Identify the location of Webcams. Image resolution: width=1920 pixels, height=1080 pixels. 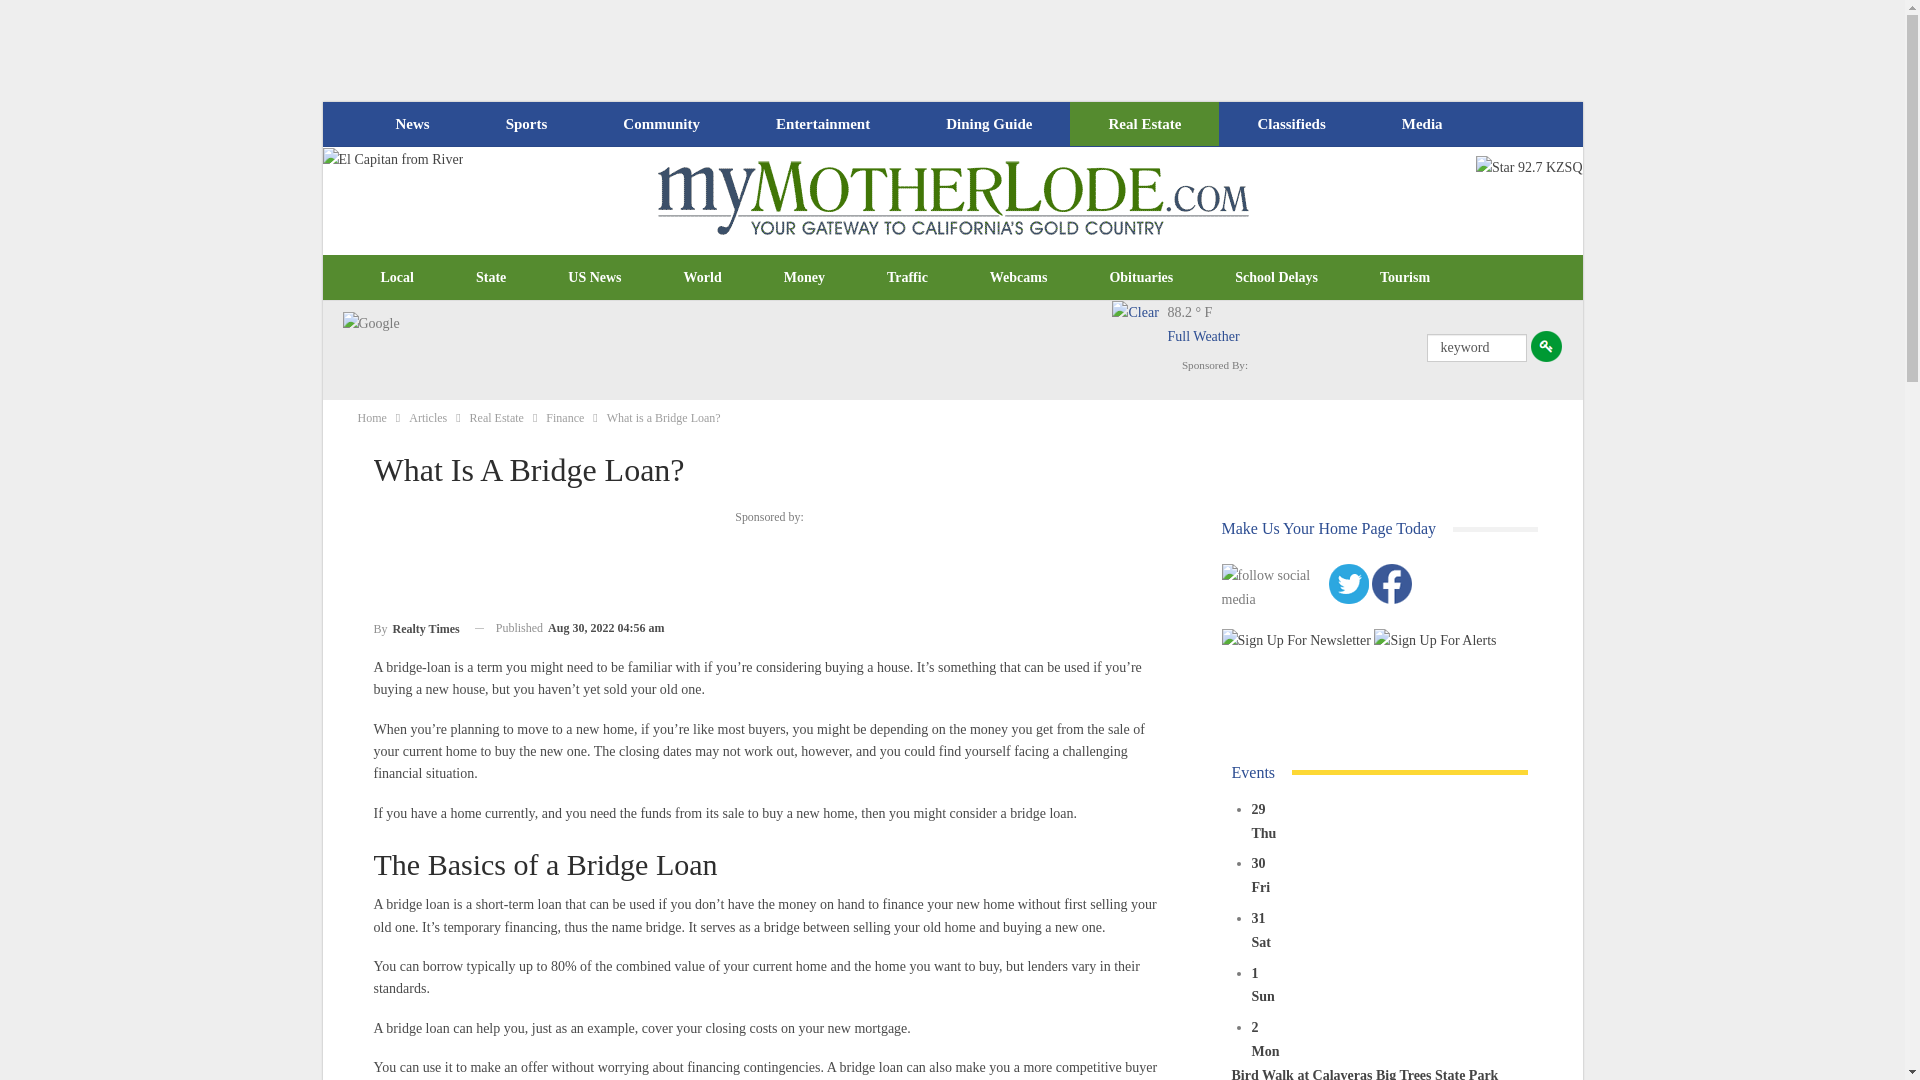
(1019, 278).